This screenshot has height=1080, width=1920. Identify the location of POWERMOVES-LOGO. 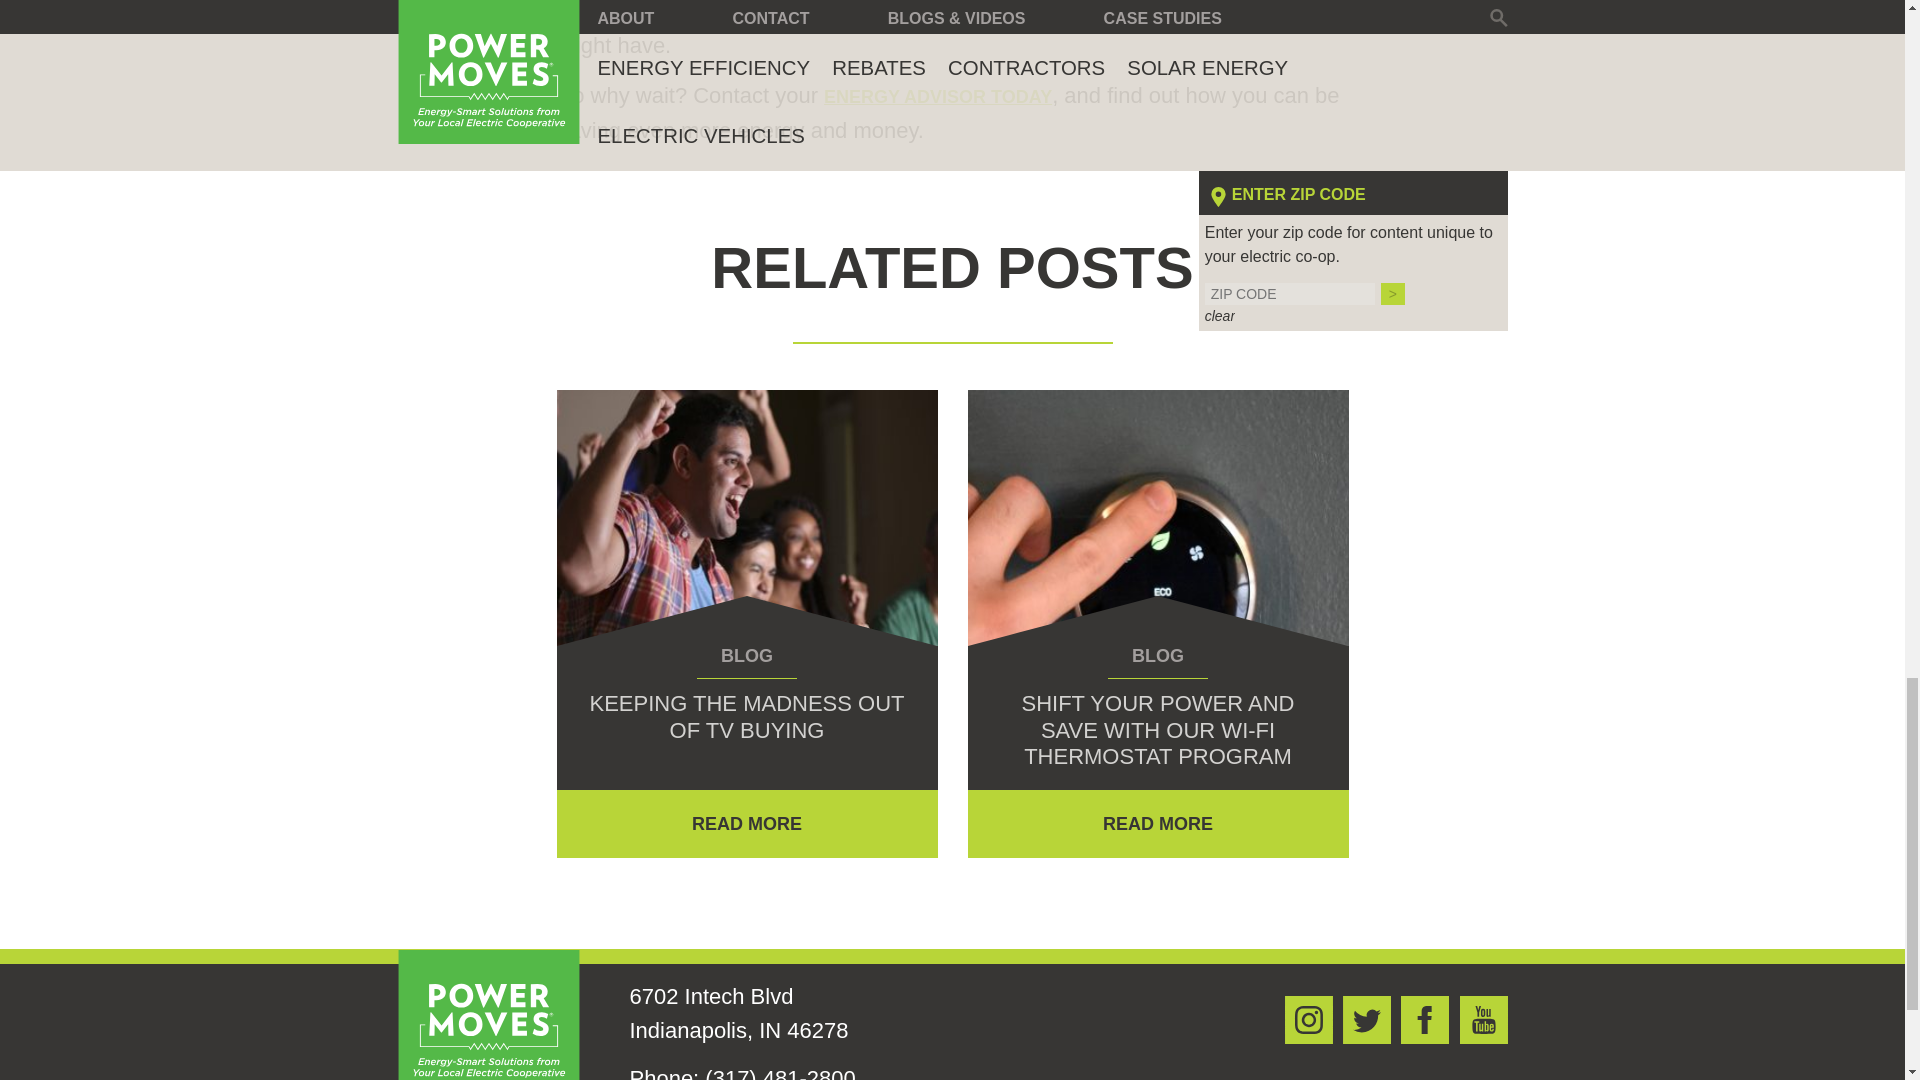
(488, 1015).